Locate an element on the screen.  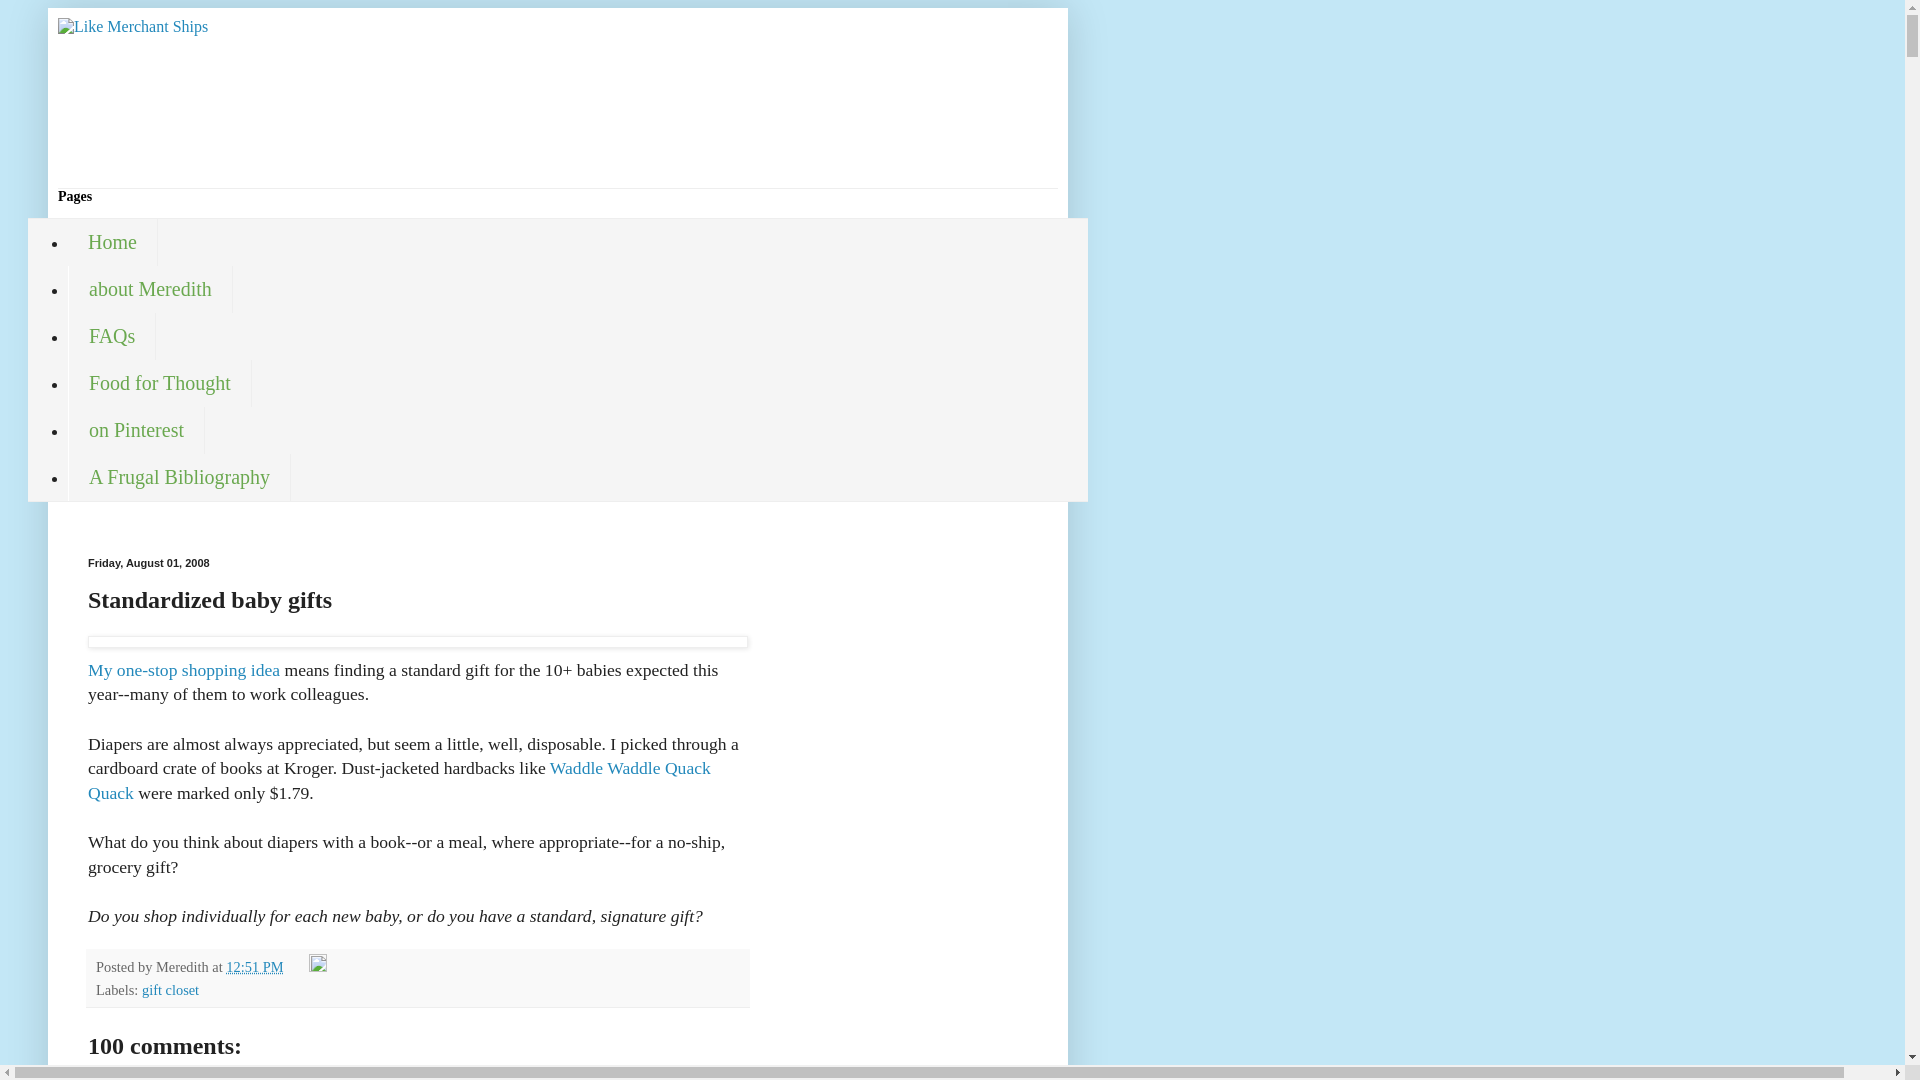
gift closet is located at coordinates (170, 989).